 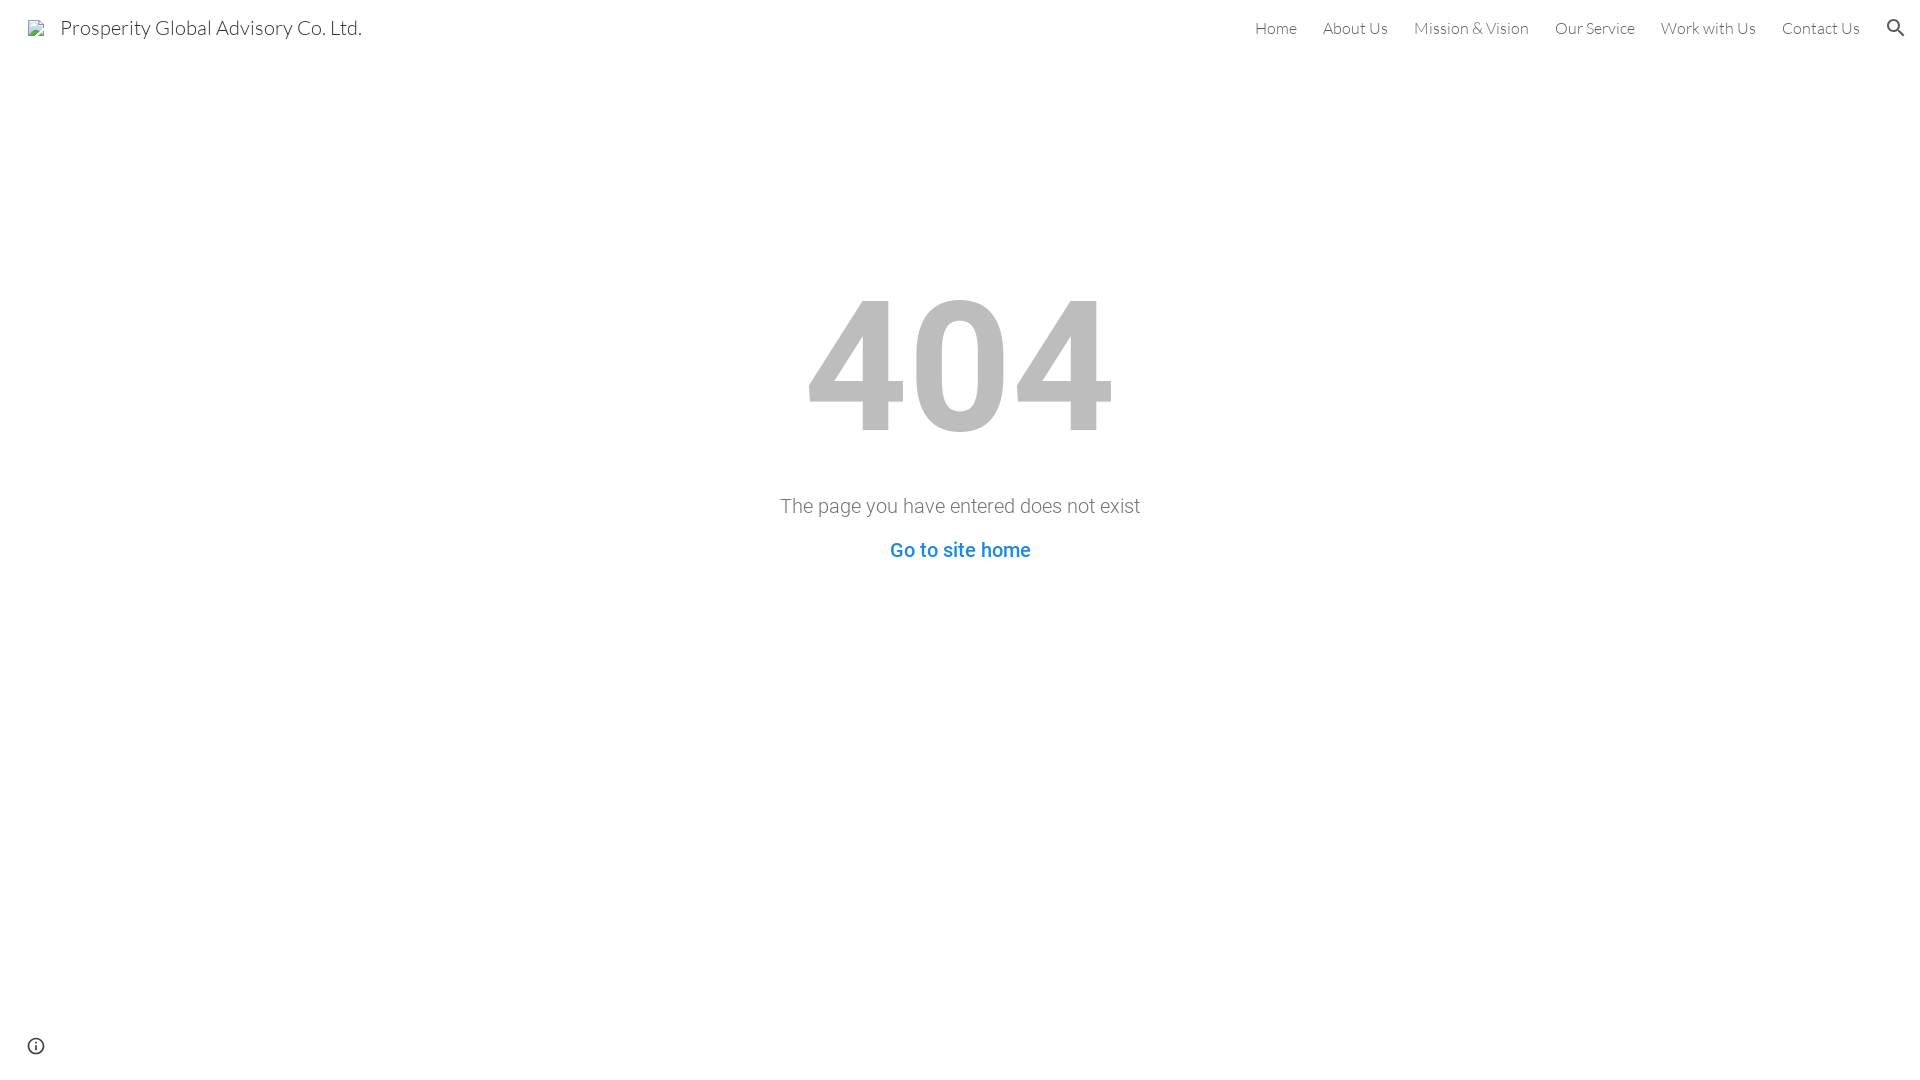 What do you see at coordinates (1821, 28) in the screenshot?
I see `Contact Us` at bounding box center [1821, 28].